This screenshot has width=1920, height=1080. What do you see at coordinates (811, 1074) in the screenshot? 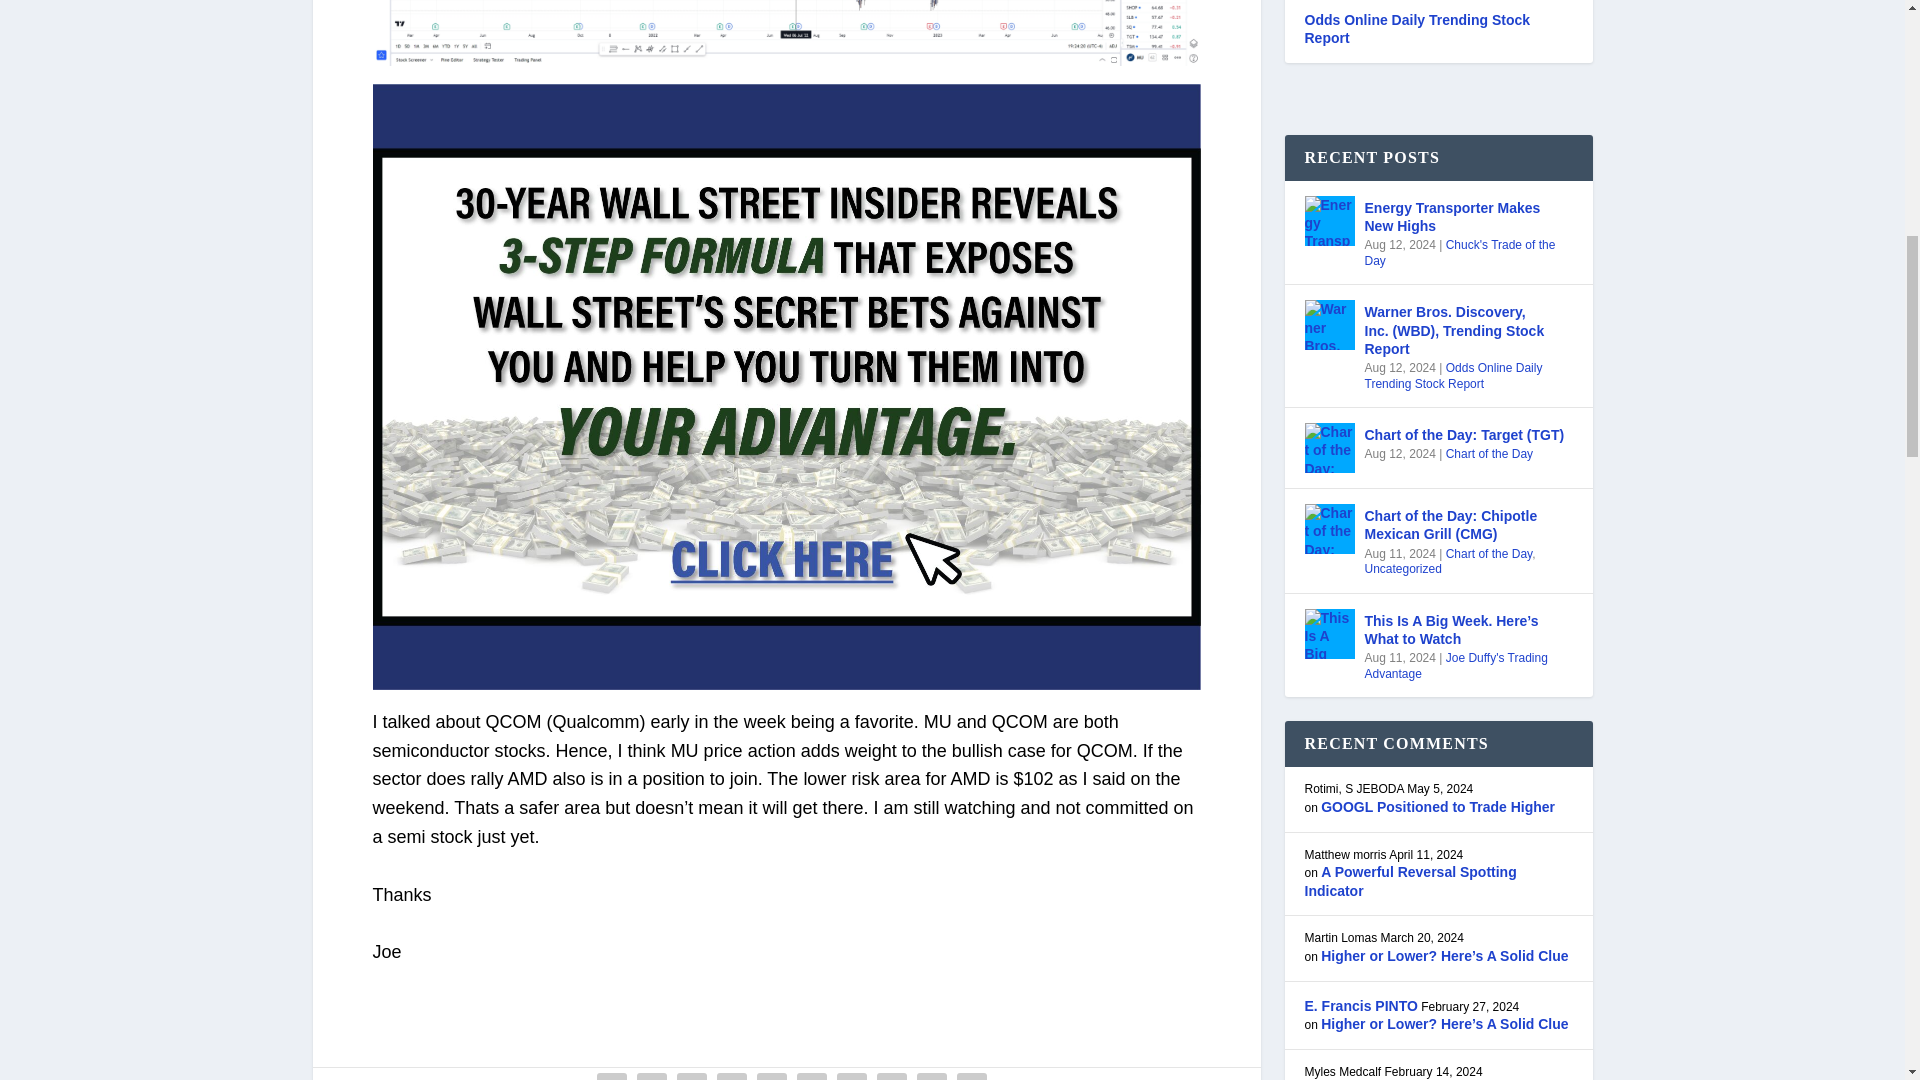
I see `Share "Look At This Bullish Pattern" via LinkedIn` at bounding box center [811, 1074].